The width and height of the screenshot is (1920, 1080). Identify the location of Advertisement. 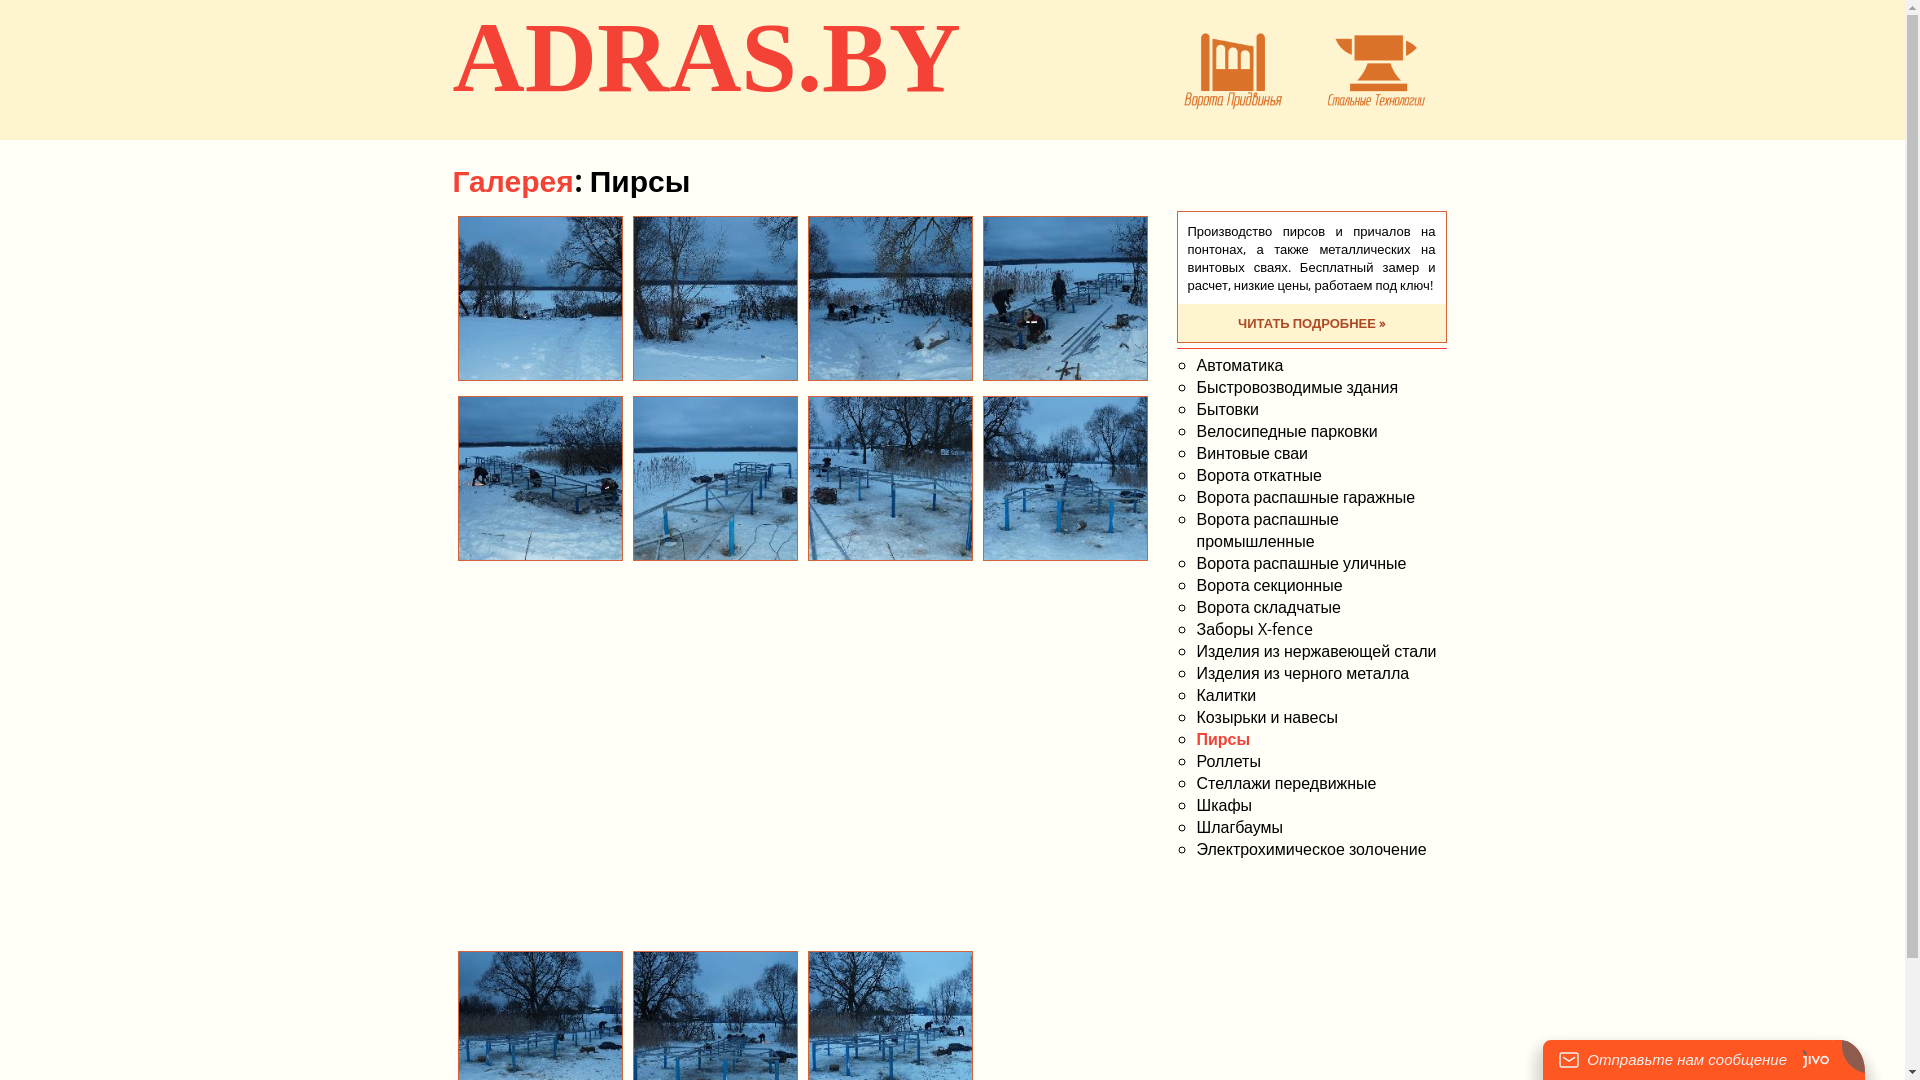
(803, 616).